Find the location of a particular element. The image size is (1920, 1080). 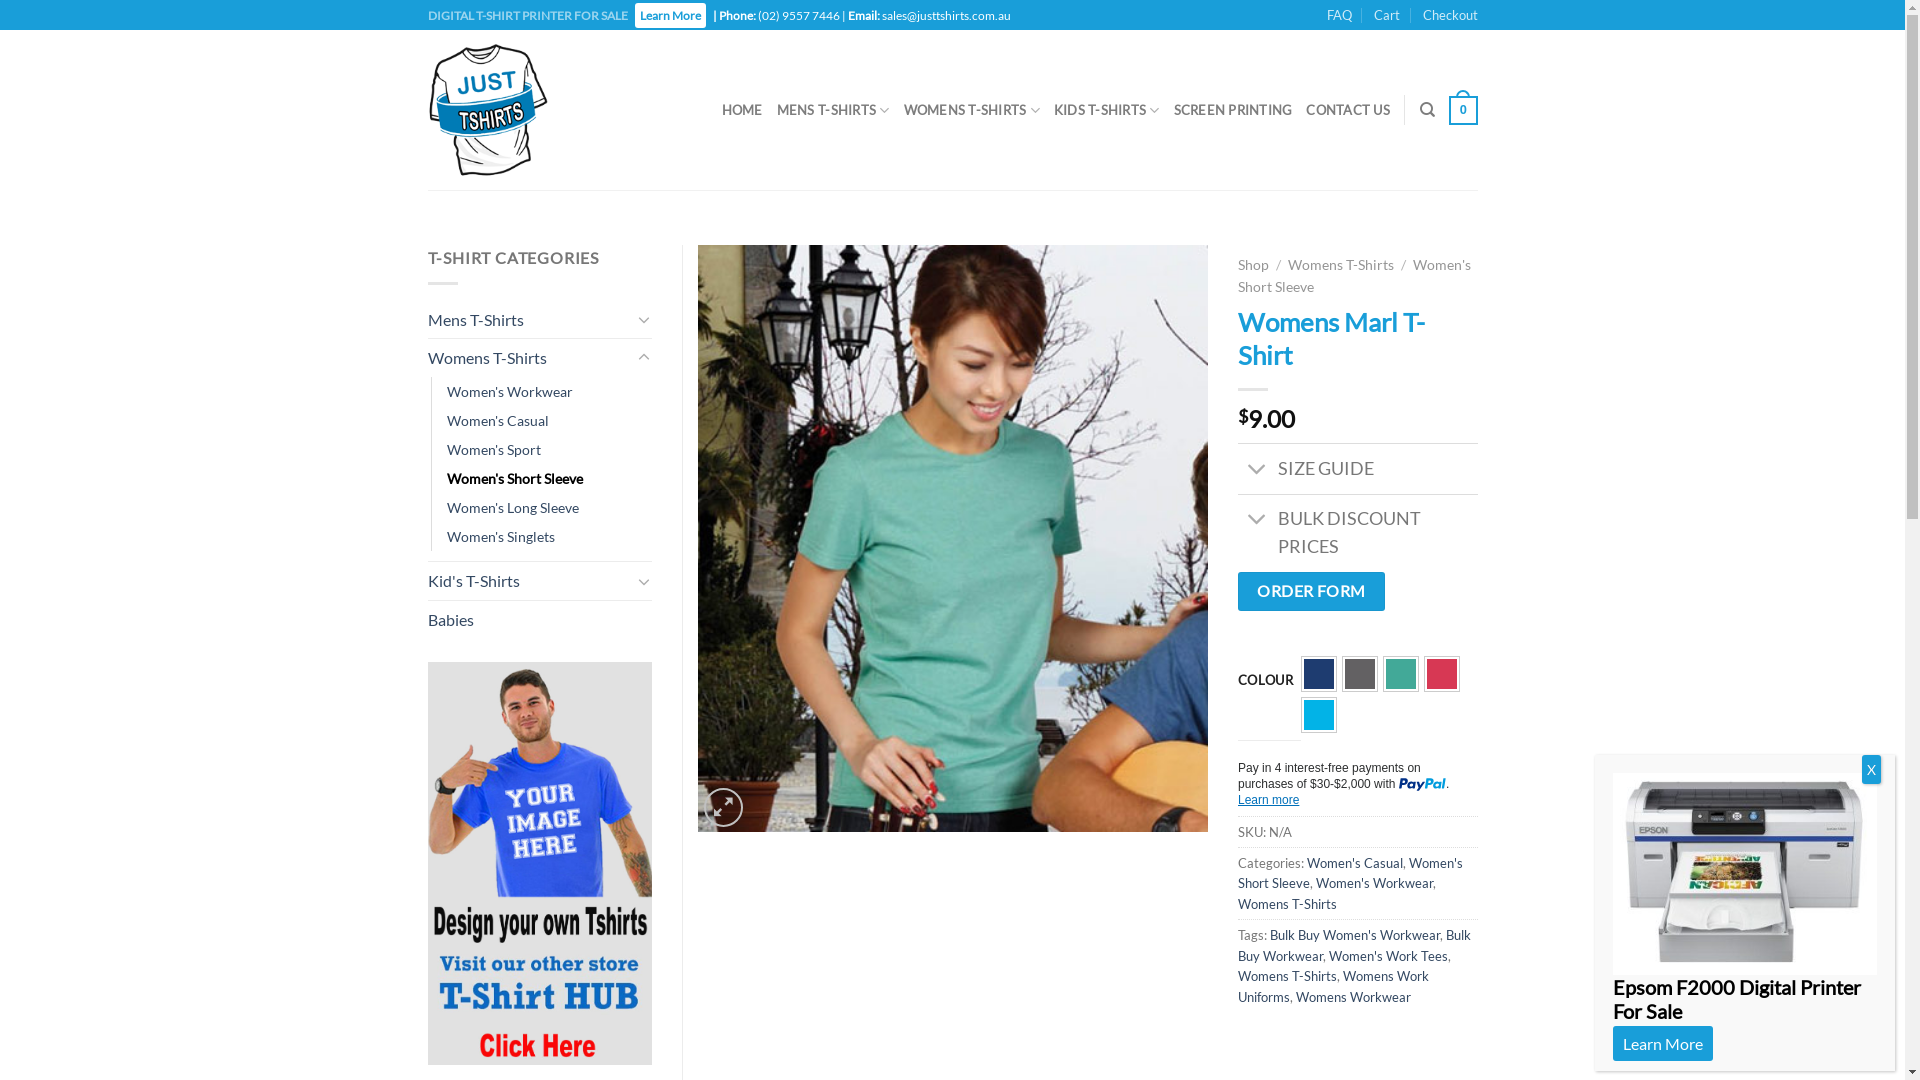

SCREEN PRINTING is located at coordinates (1234, 110).